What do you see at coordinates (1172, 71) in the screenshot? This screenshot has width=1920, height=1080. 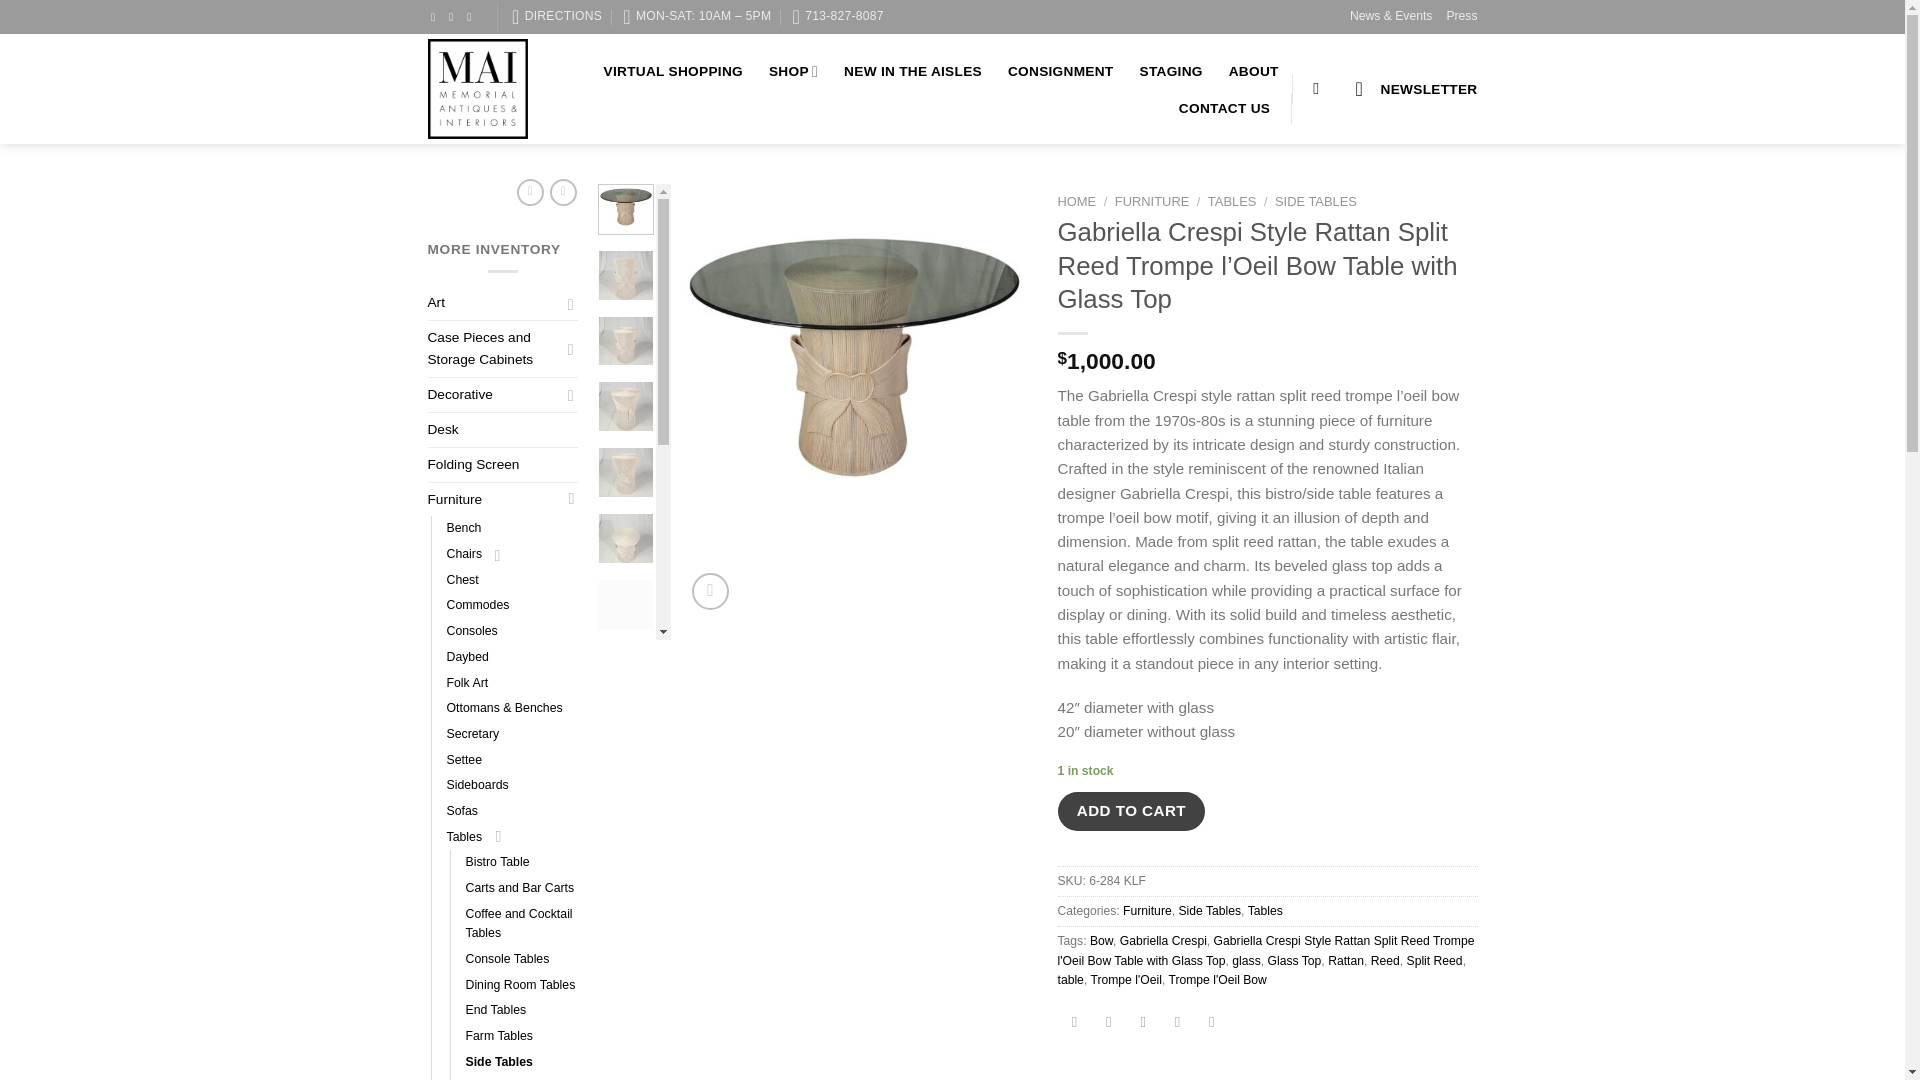 I see `STAGING` at bounding box center [1172, 71].